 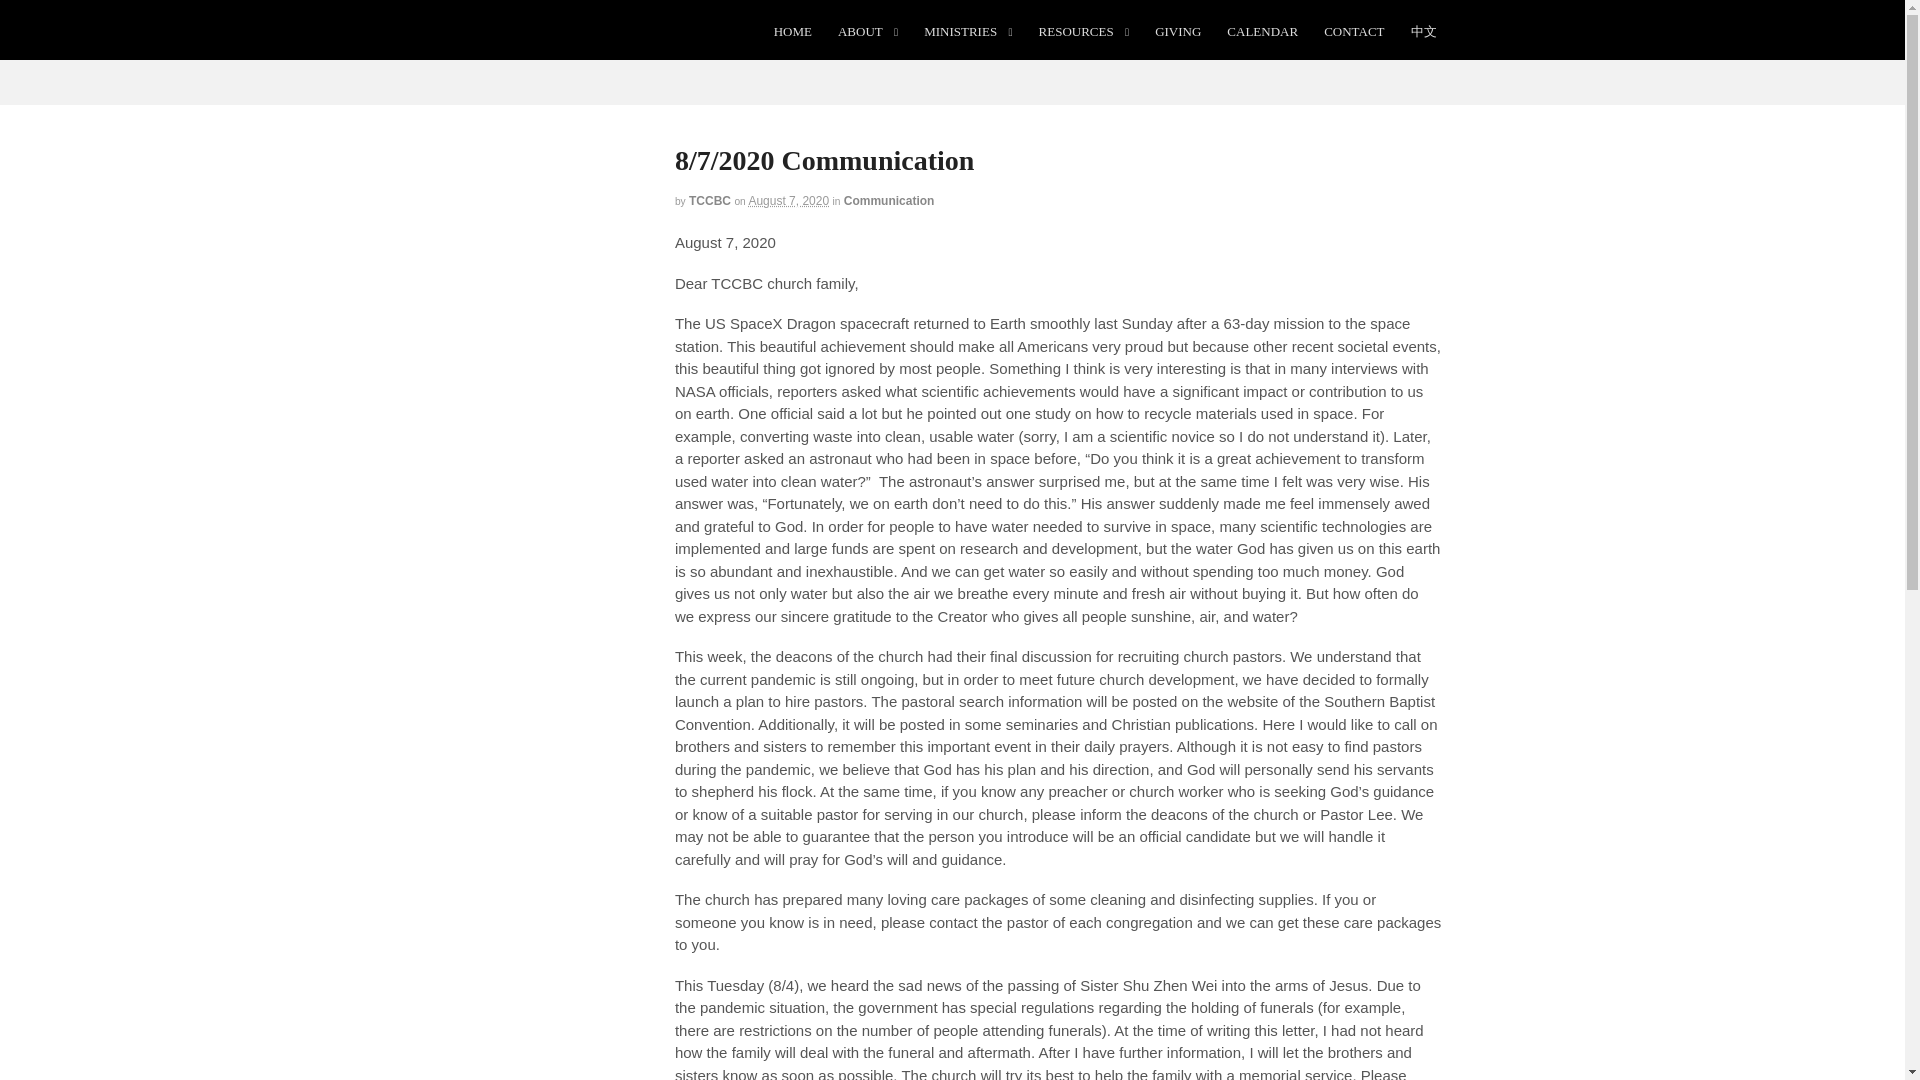 I want to click on ABOUT, so click(x=868, y=32).